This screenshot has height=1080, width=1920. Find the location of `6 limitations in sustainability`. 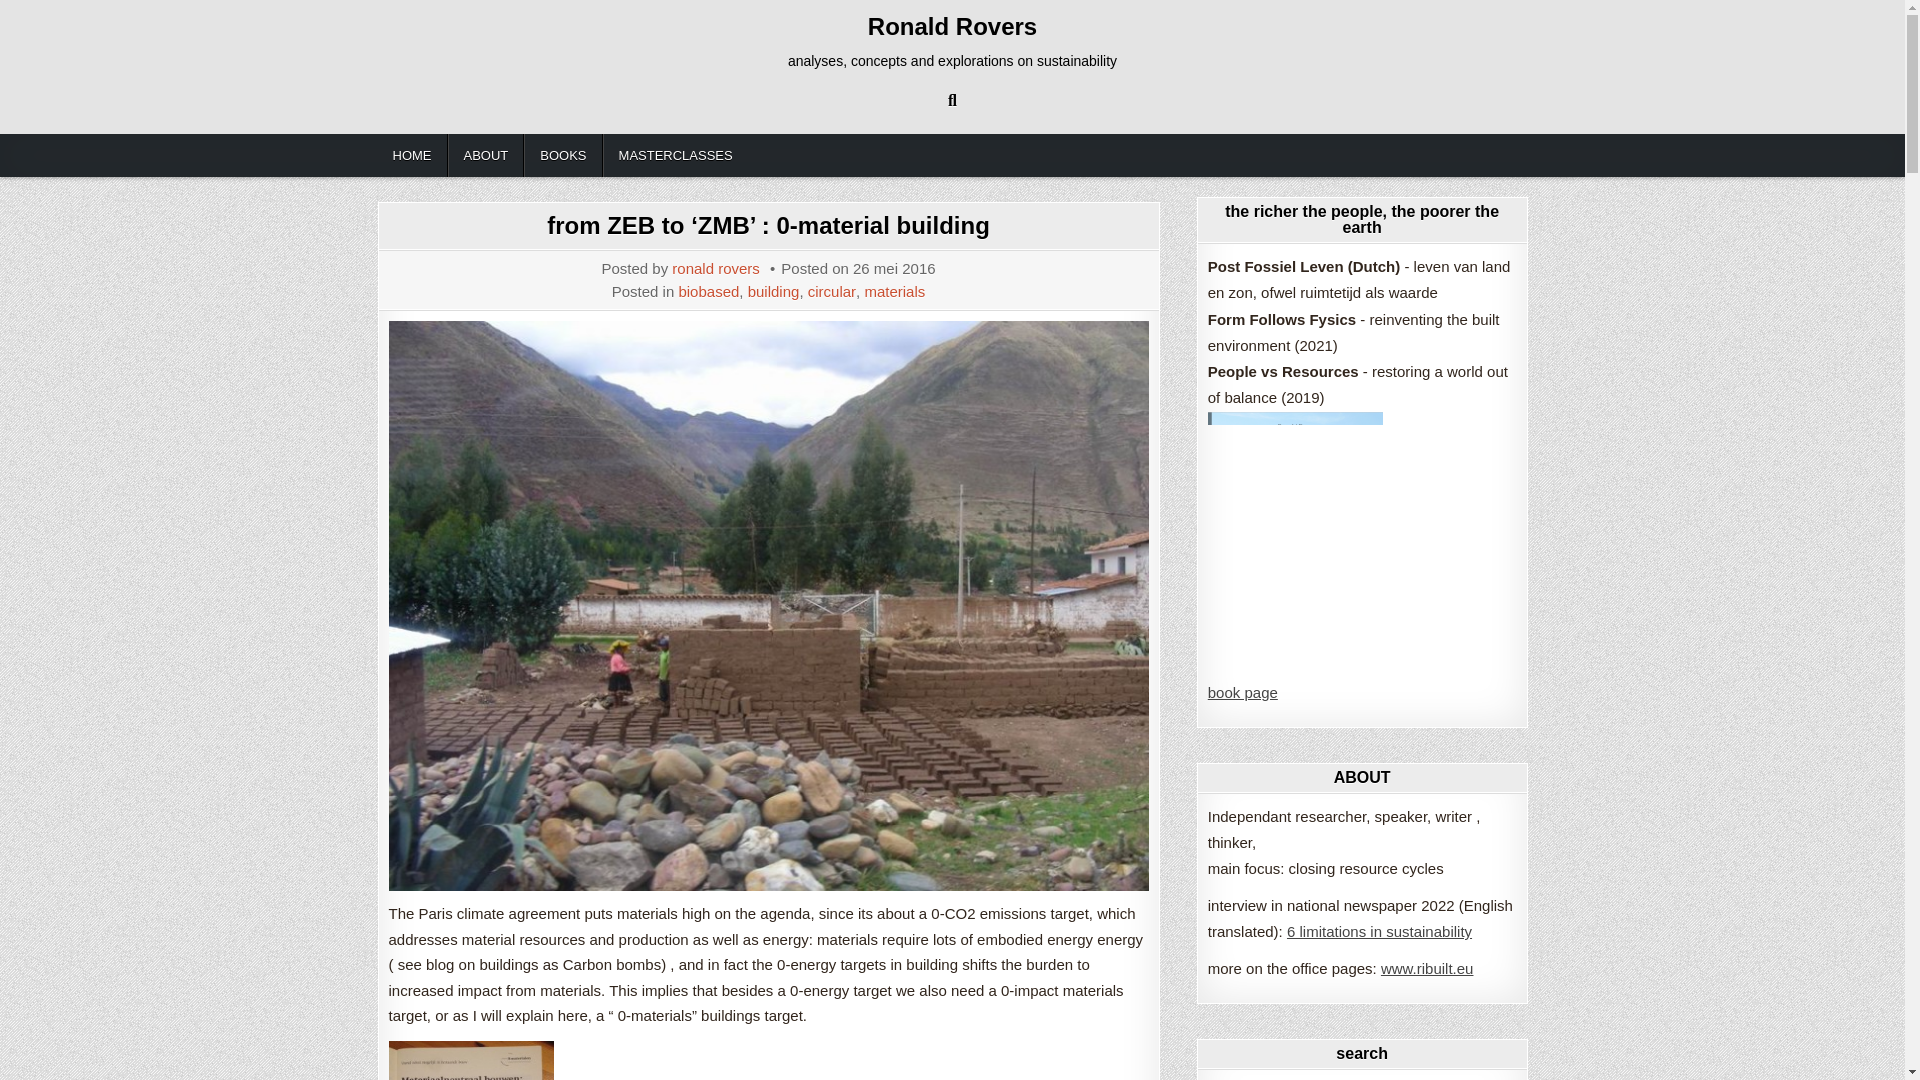

6 limitations in sustainability is located at coordinates (1379, 931).